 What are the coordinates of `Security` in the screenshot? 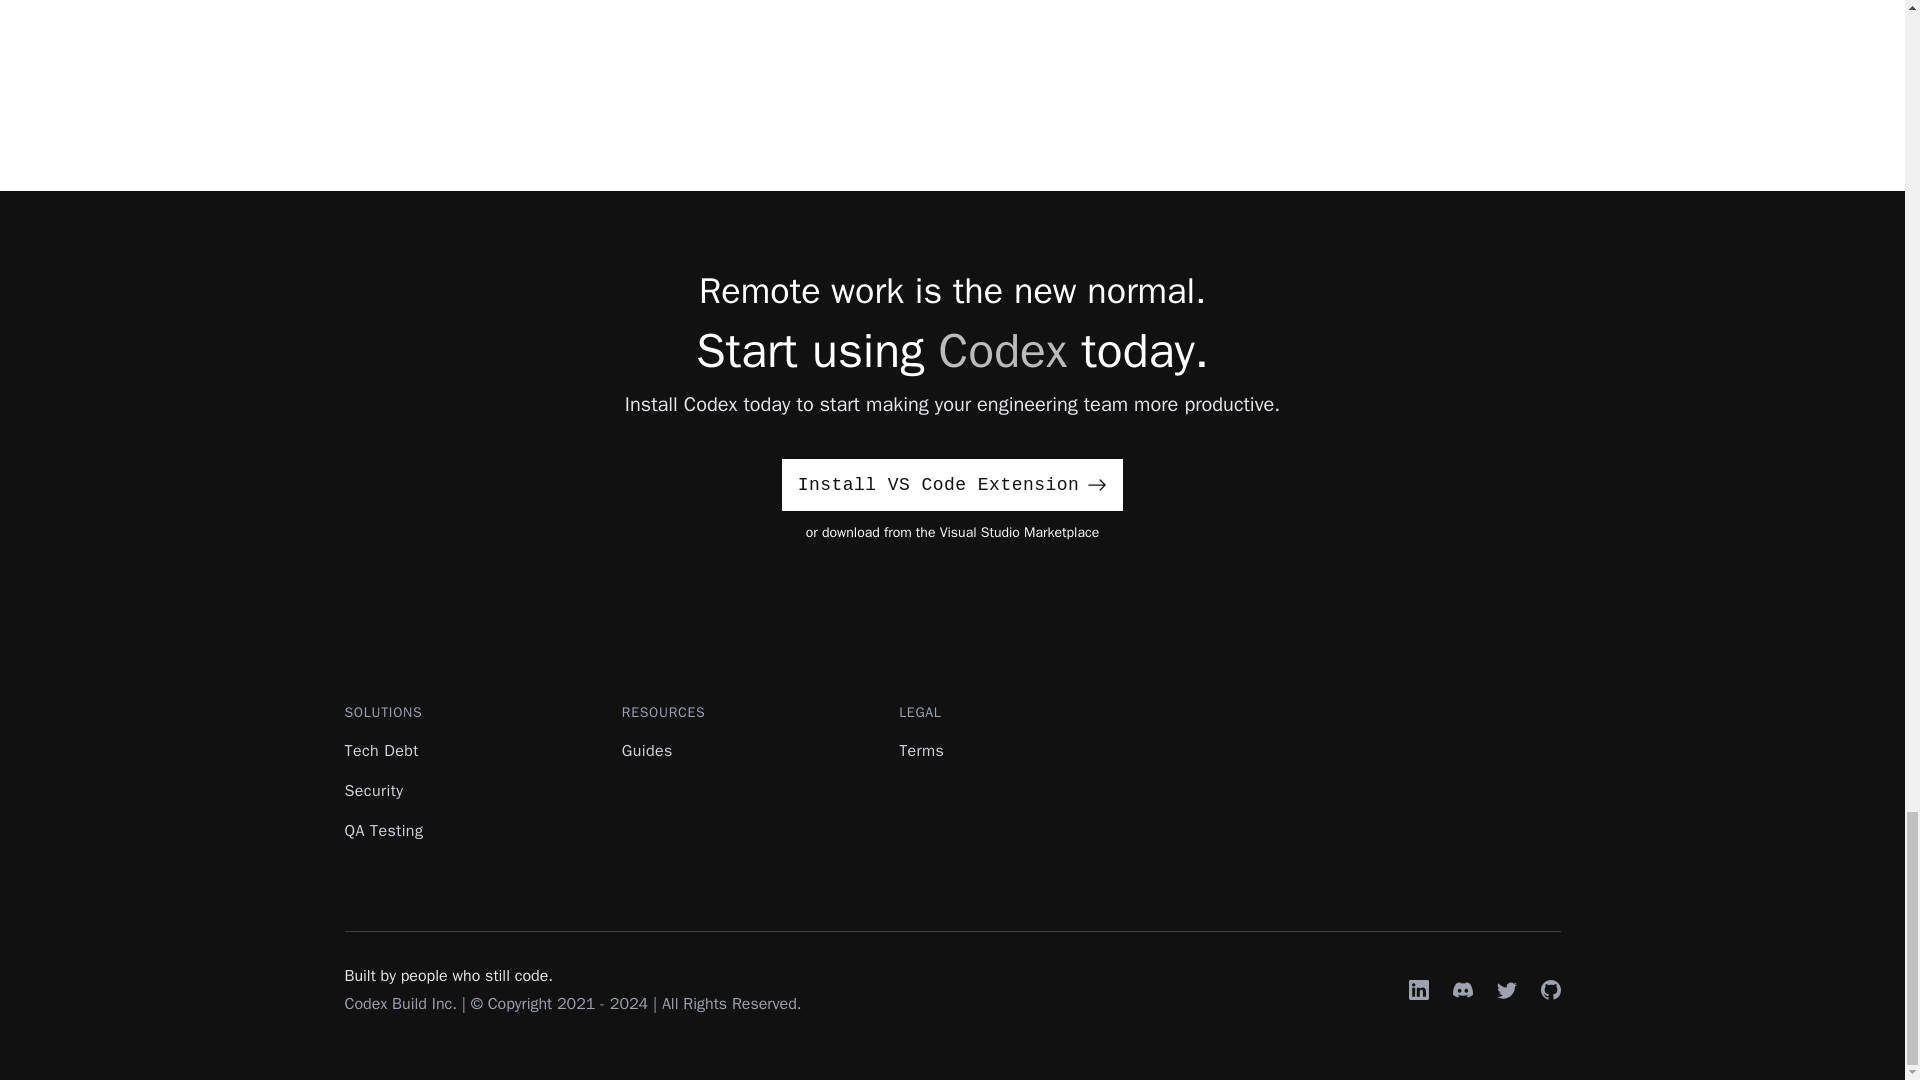 It's located at (373, 790).